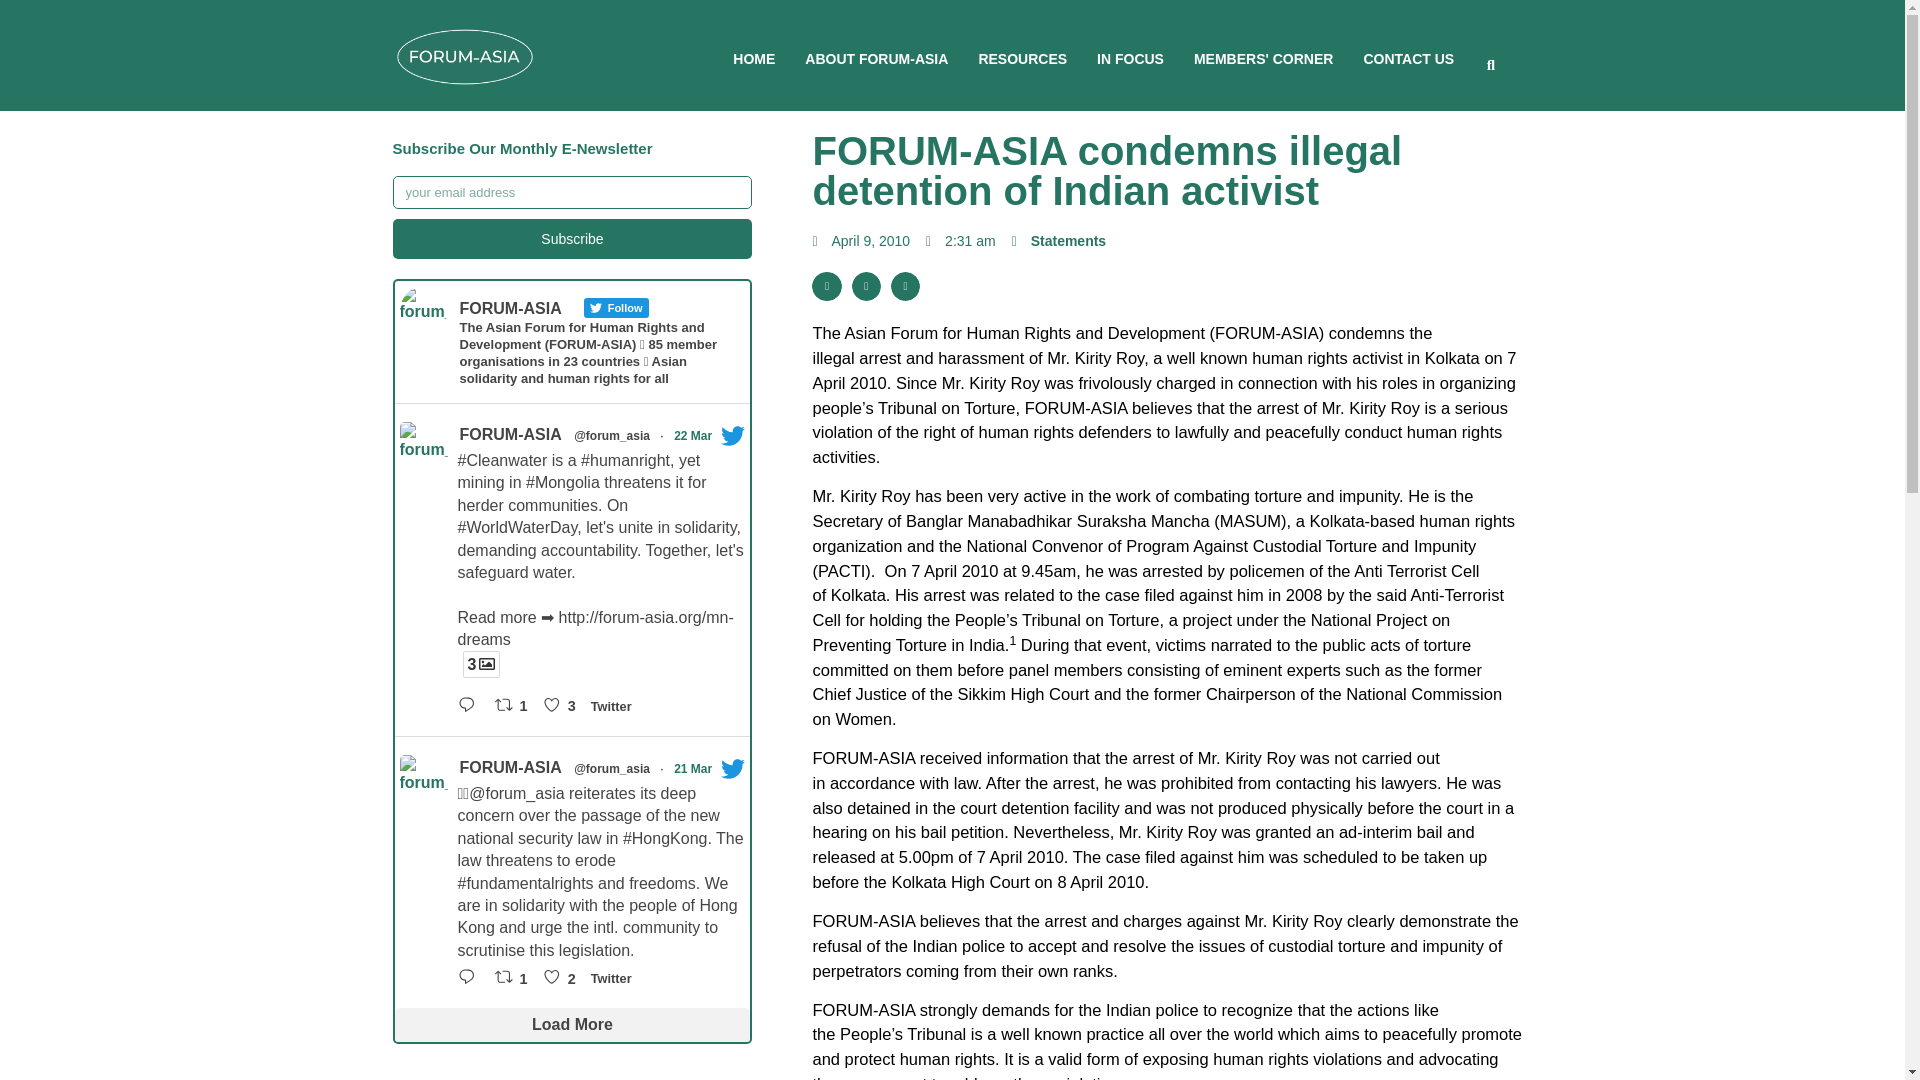 This screenshot has width=1920, height=1080. I want to click on RESOURCES, so click(1022, 58).